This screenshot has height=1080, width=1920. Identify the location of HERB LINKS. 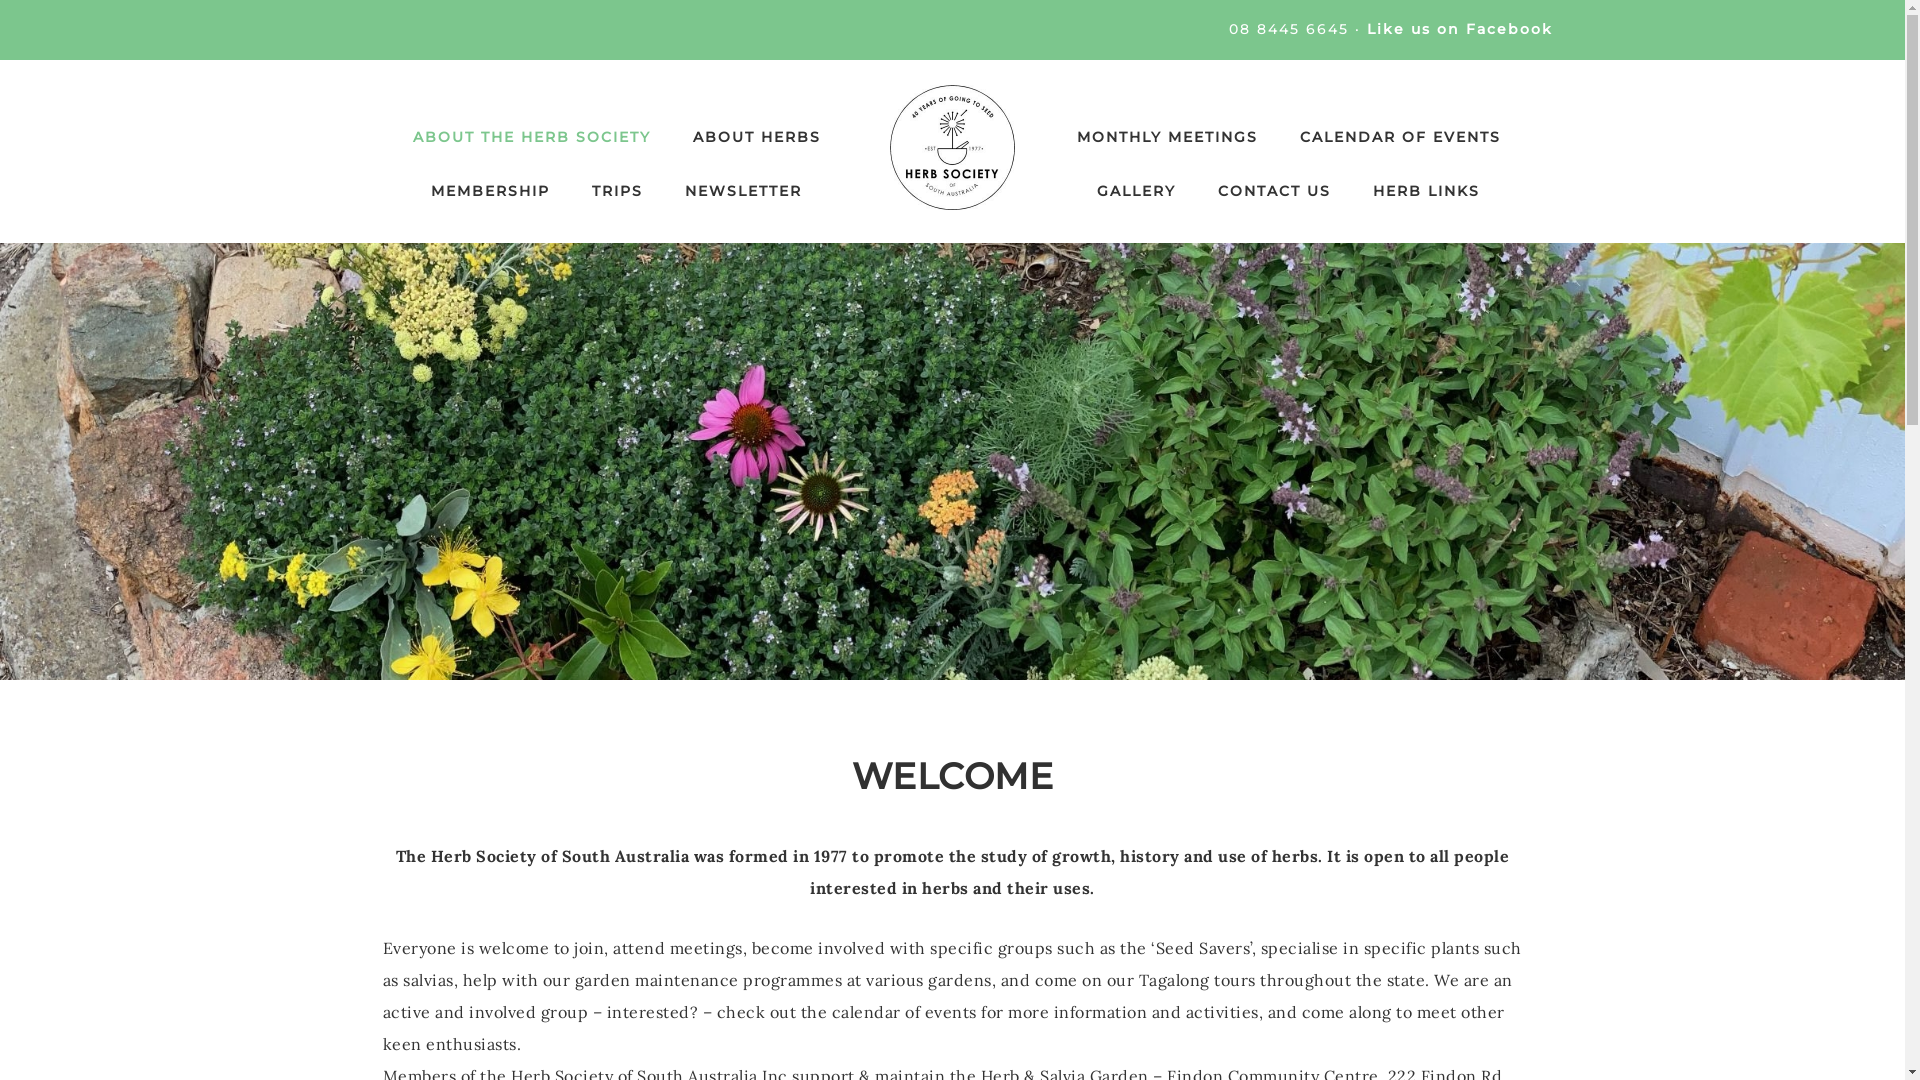
(1426, 191).